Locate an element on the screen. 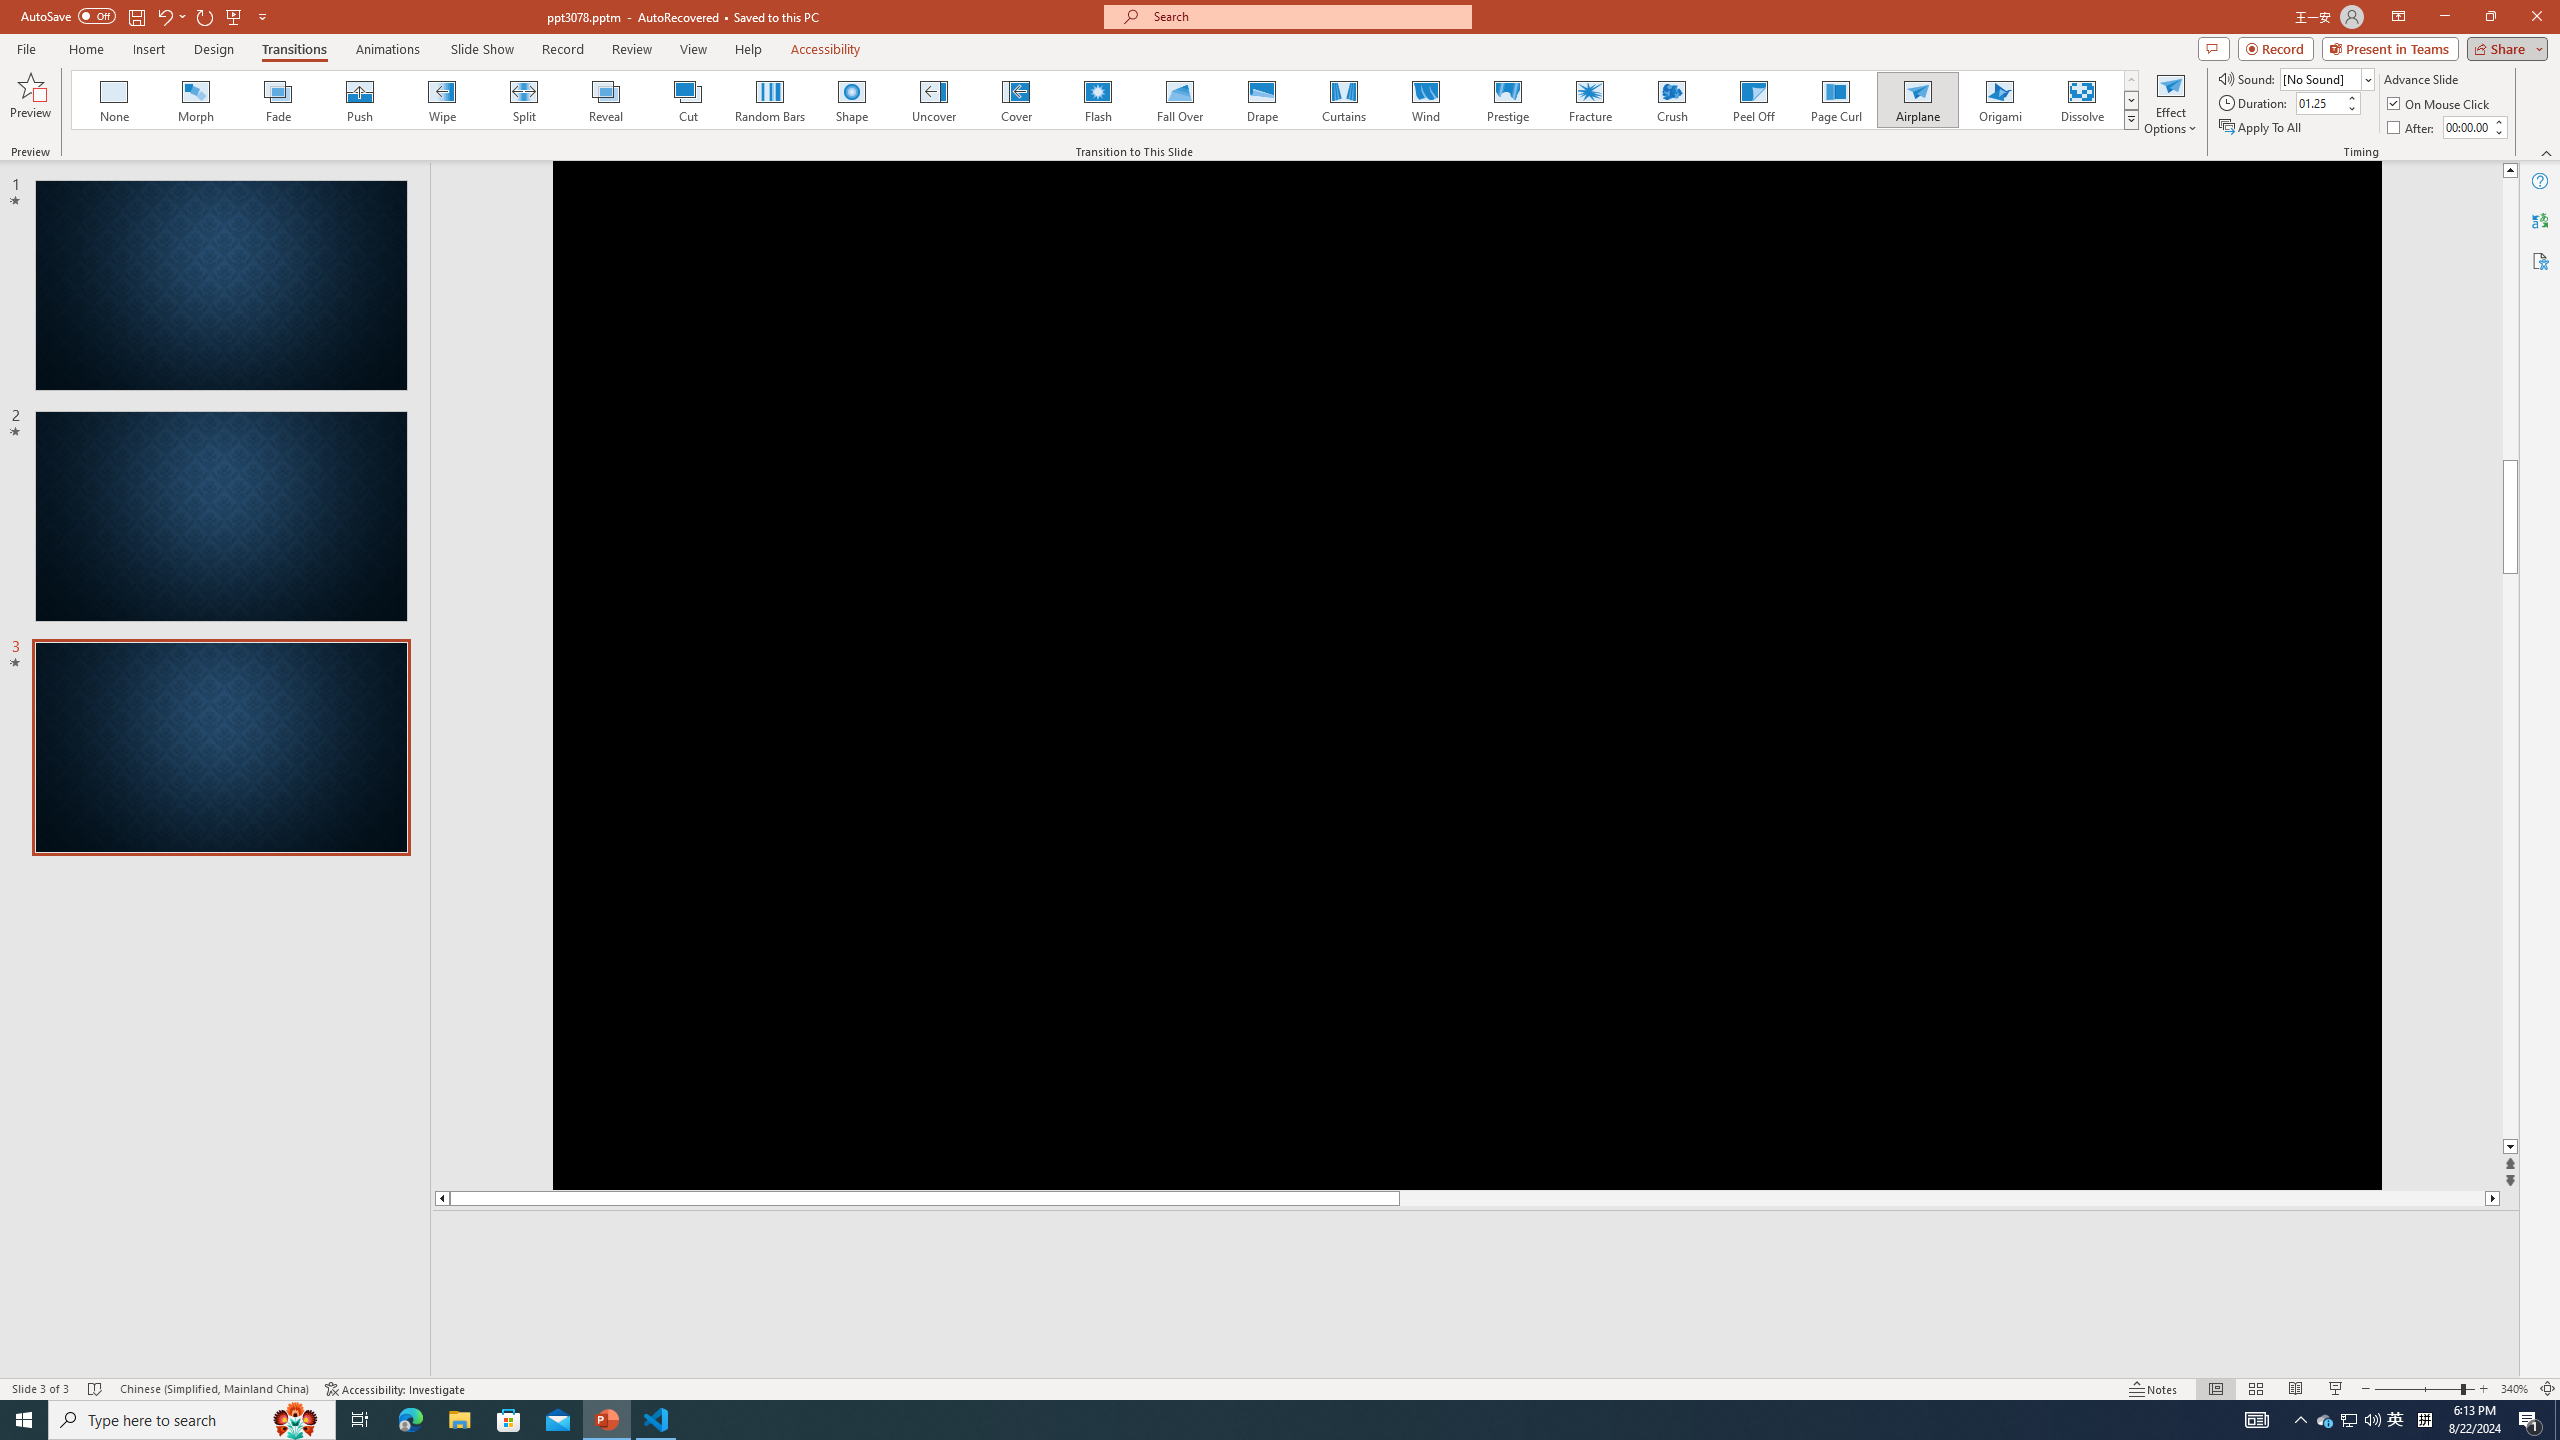 The image size is (2560, 1440). Peel Off is located at coordinates (1753, 100).